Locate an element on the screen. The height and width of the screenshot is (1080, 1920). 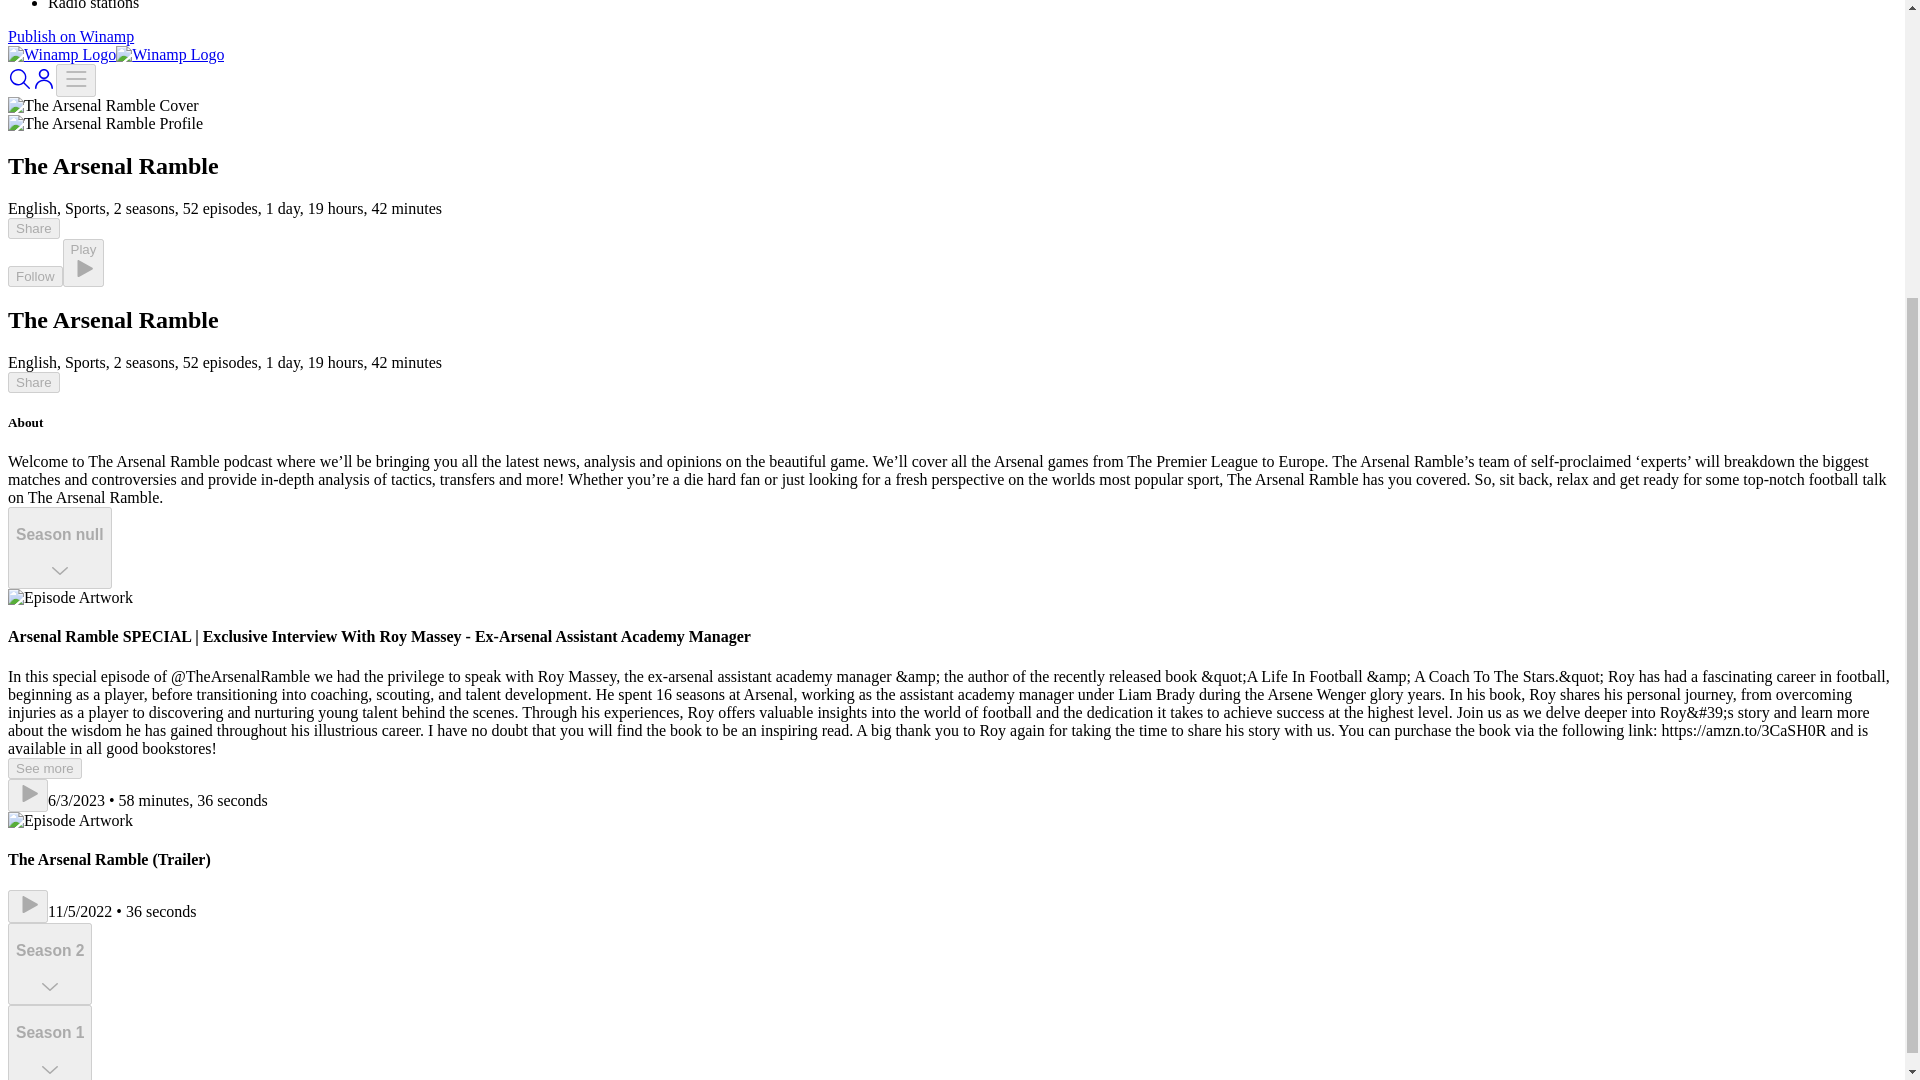
Season null is located at coordinates (59, 547).